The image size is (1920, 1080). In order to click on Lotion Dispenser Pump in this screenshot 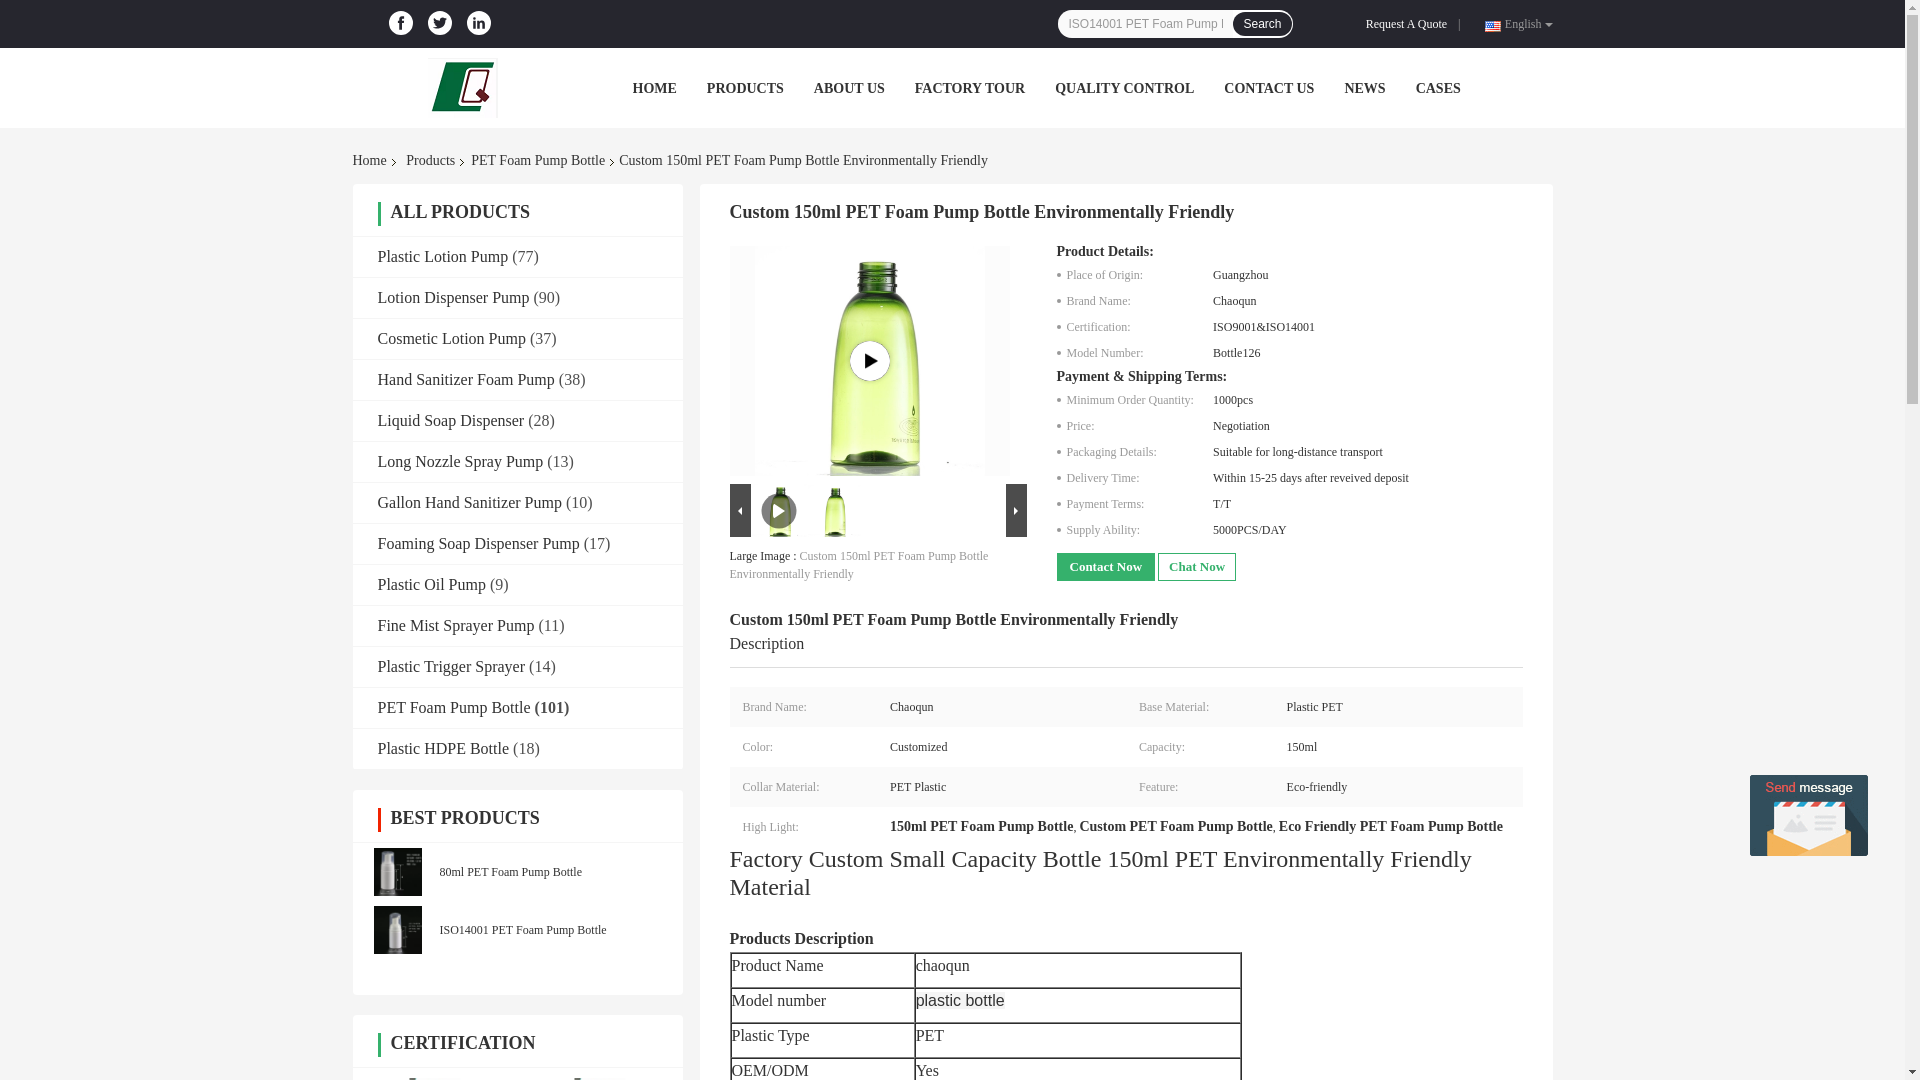, I will do `click(454, 297)`.